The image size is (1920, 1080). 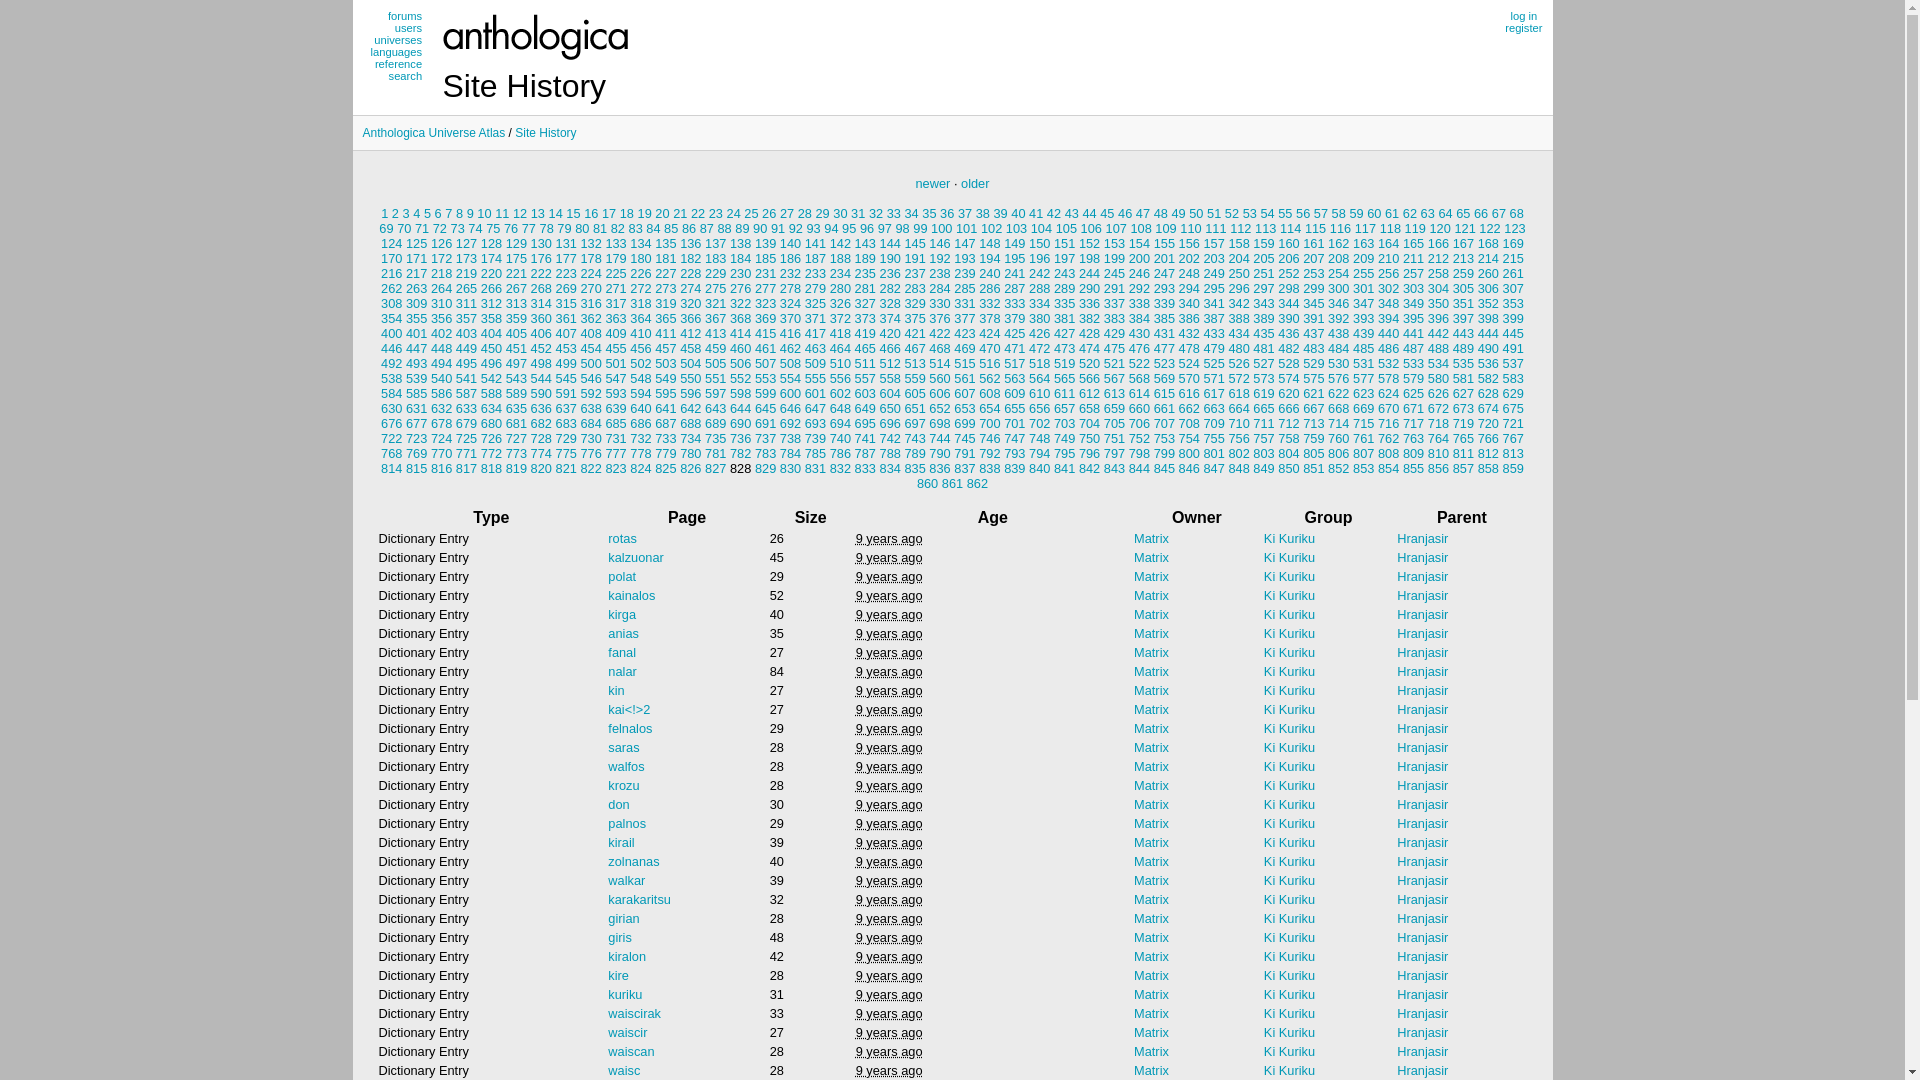 What do you see at coordinates (616, 348) in the screenshot?
I see `455` at bounding box center [616, 348].